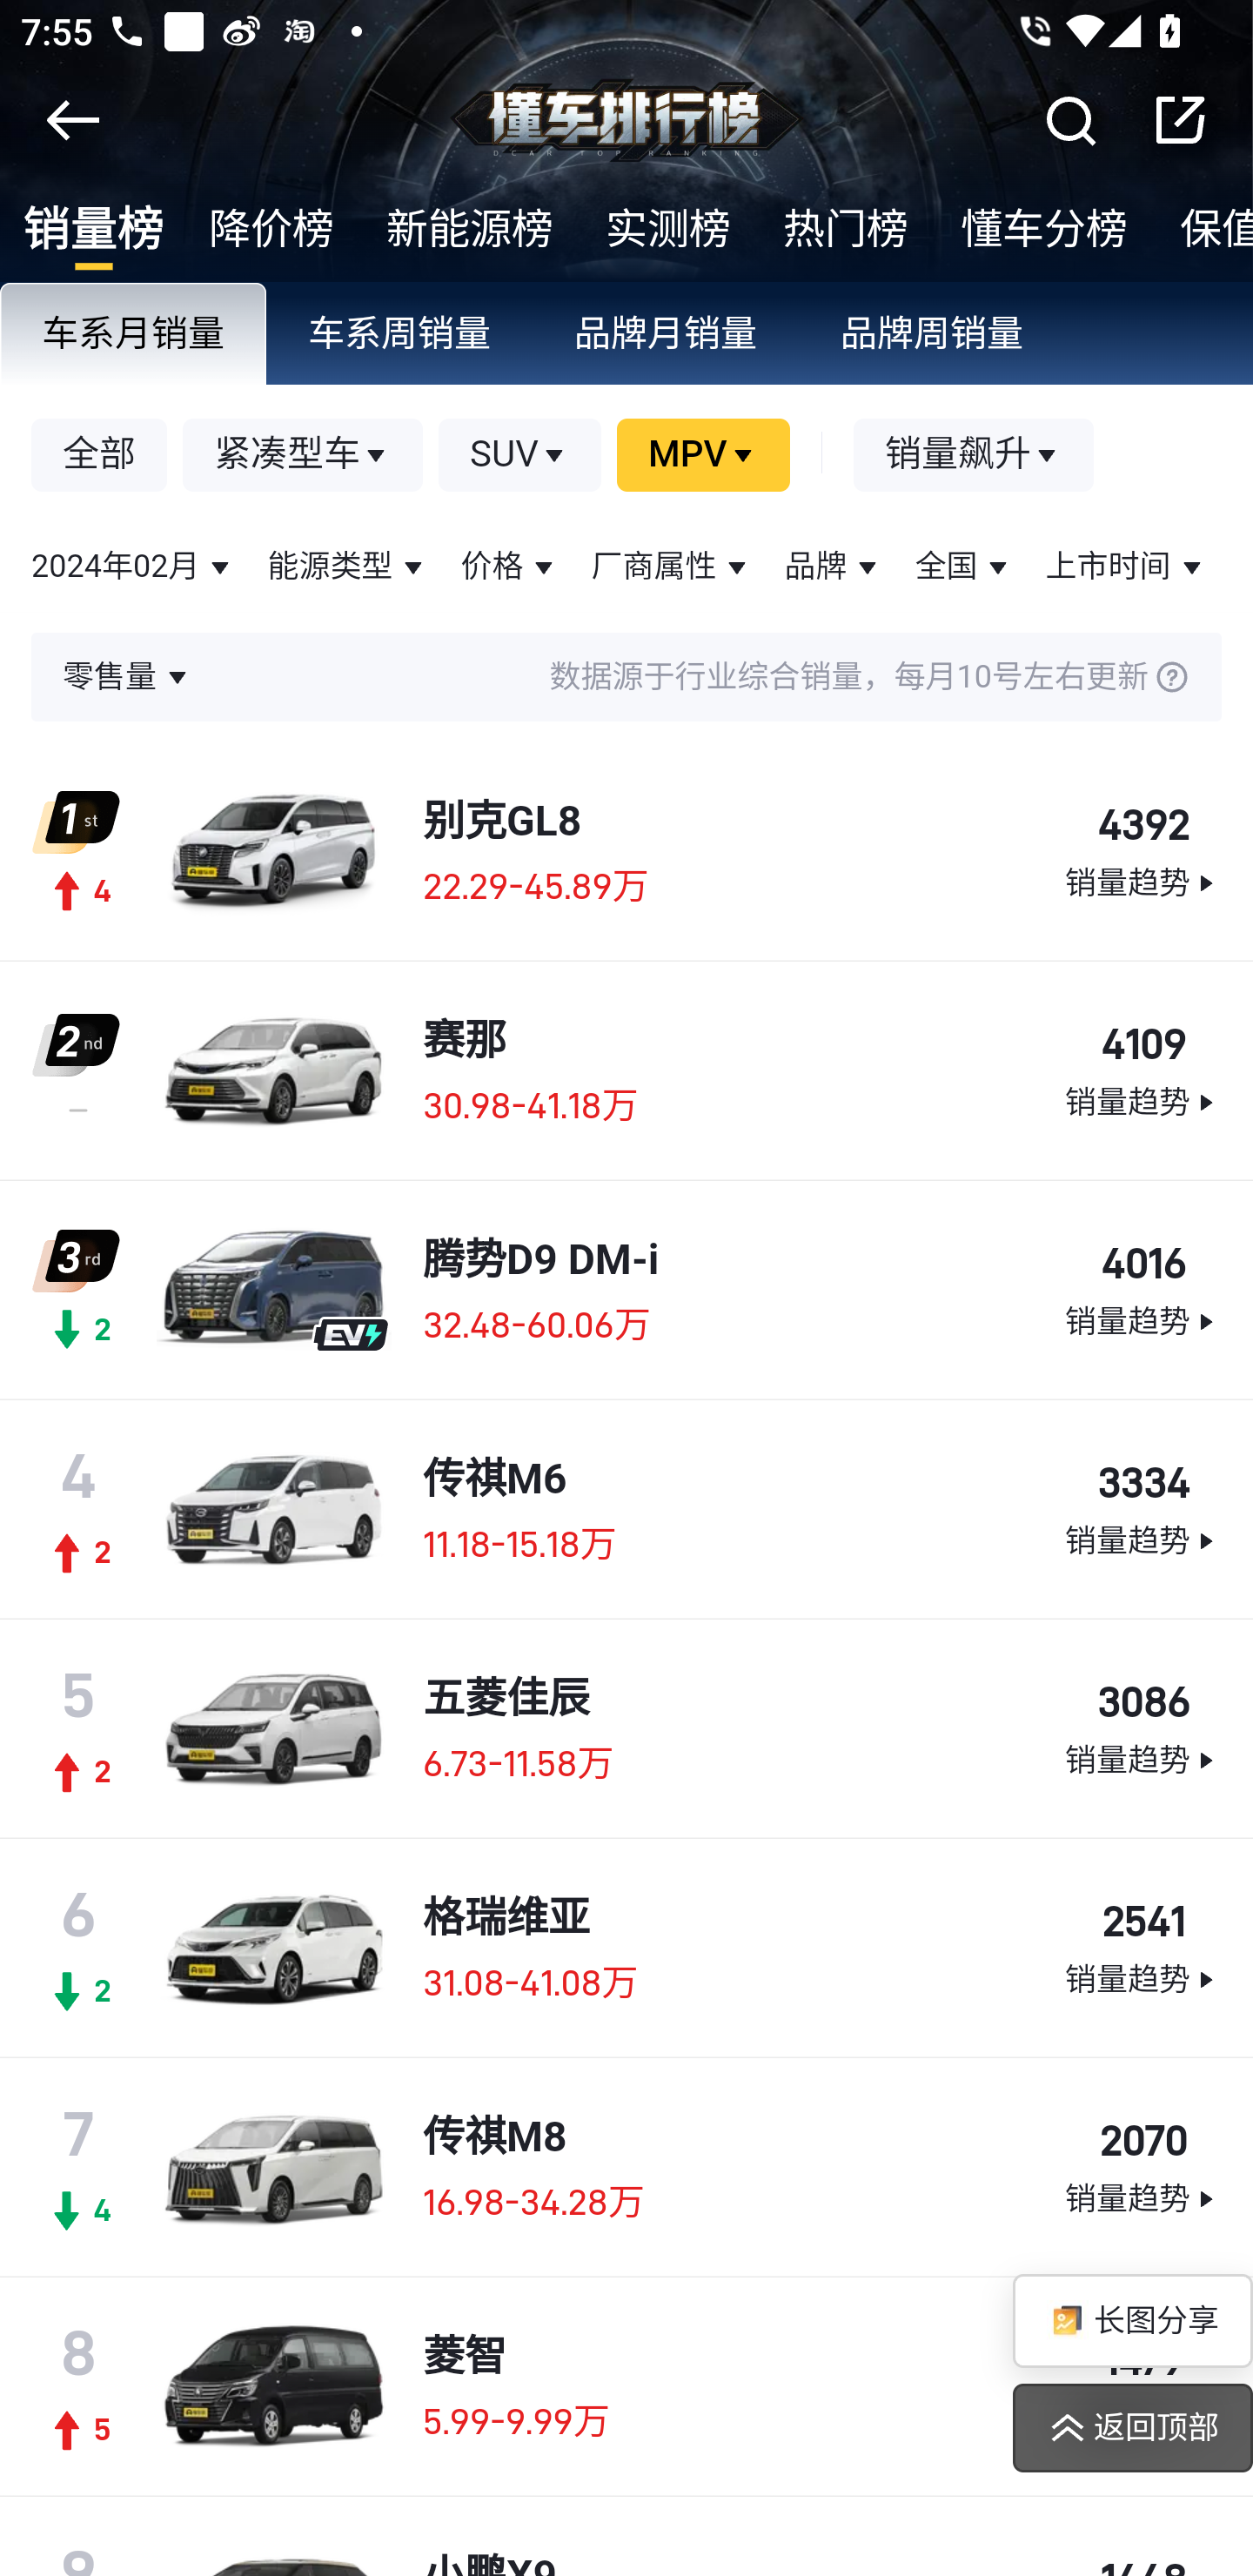  What do you see at coordinates (134, 567) in the screenshot?
I see `2024年02月` at bounding box center [134, 567].